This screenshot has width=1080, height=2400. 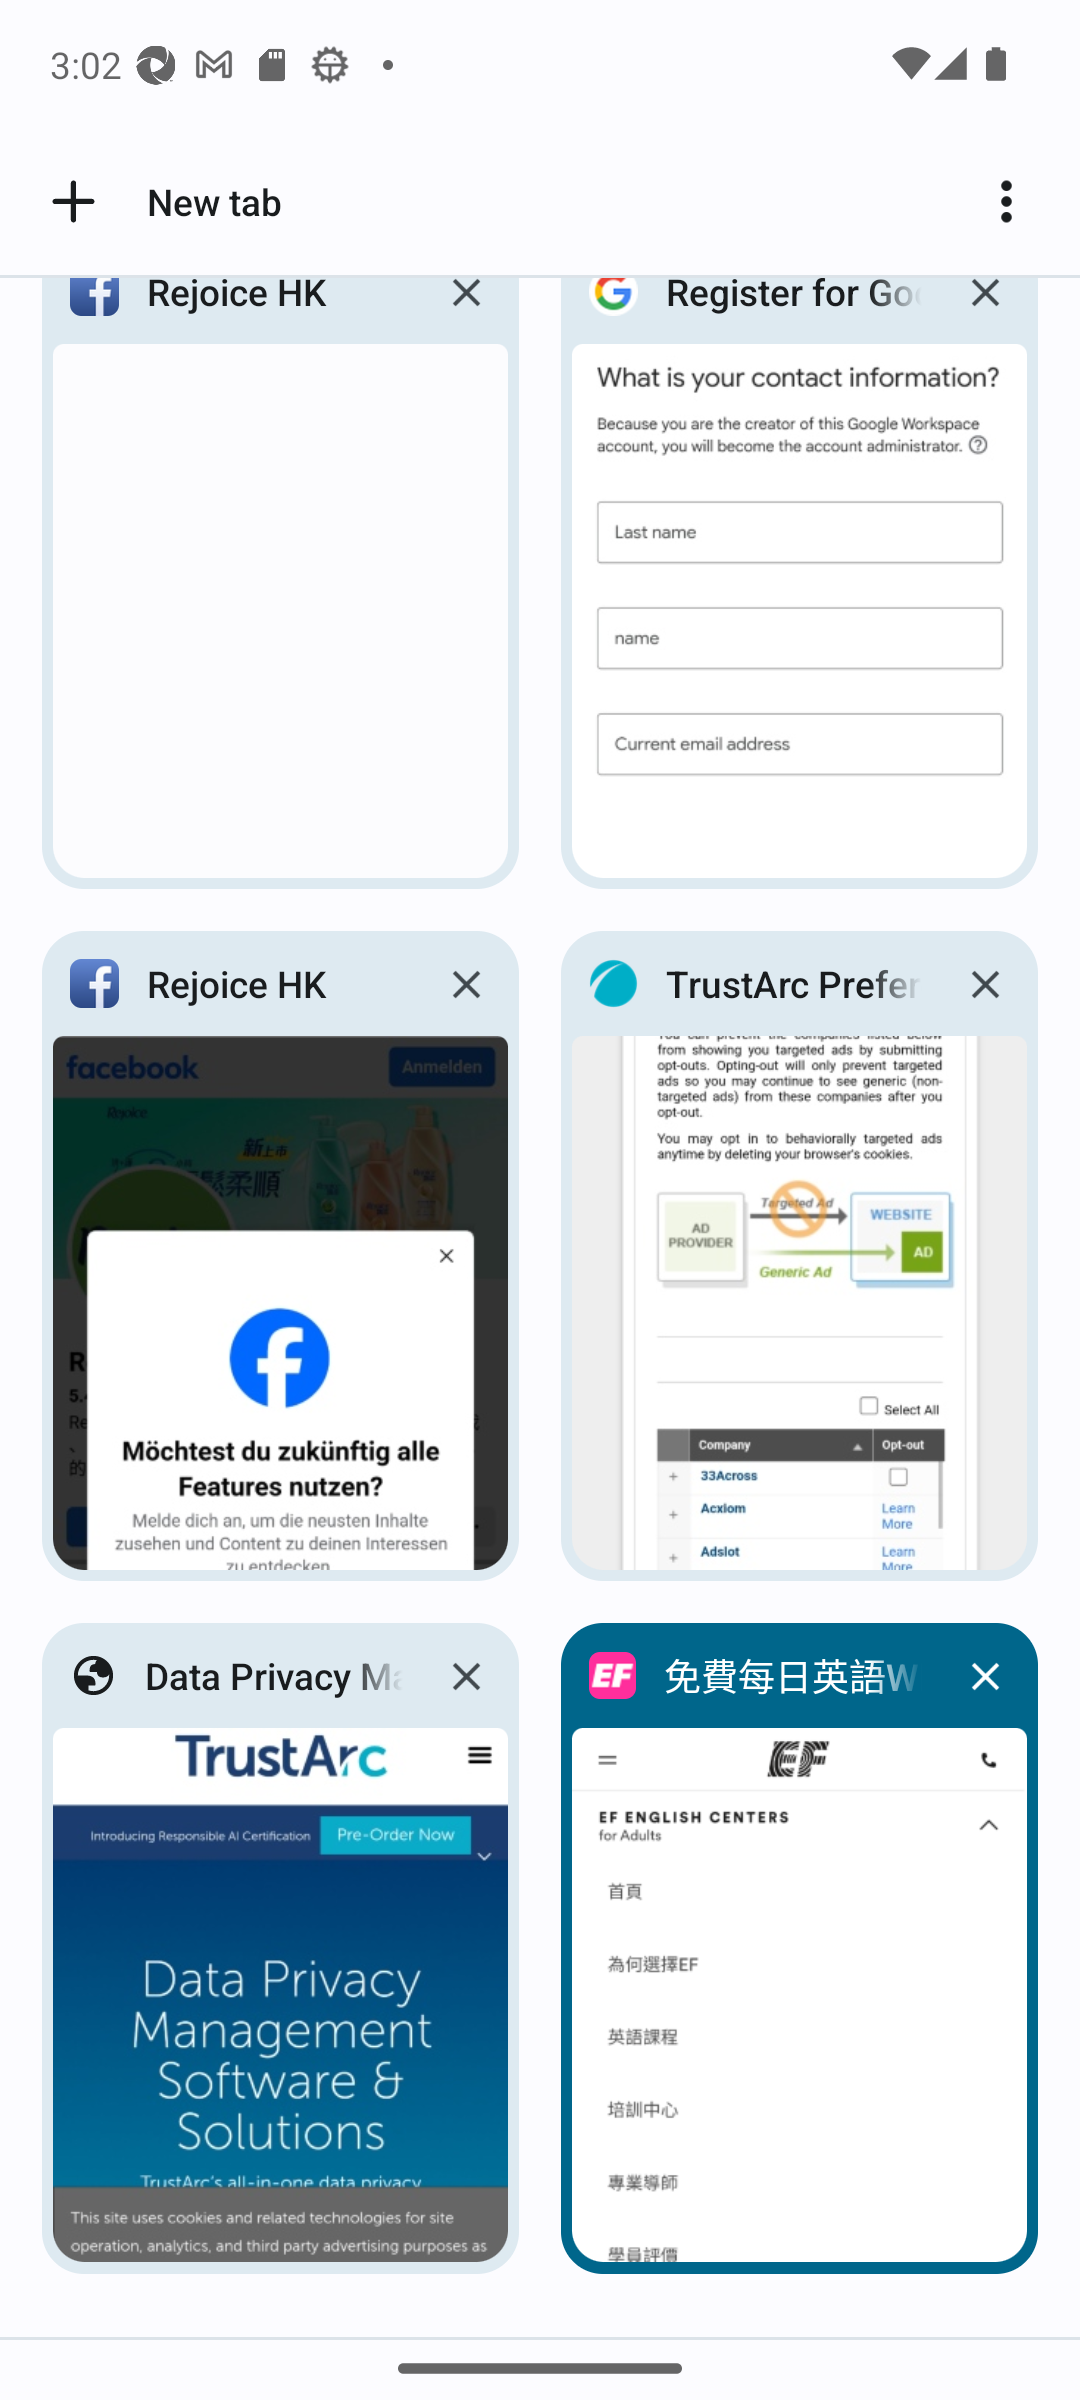 What do you see at coordinates (984, 984) in the screenshot?
I see `Close TrustArc Preference Manager tab` at bounding box center [984, 984].